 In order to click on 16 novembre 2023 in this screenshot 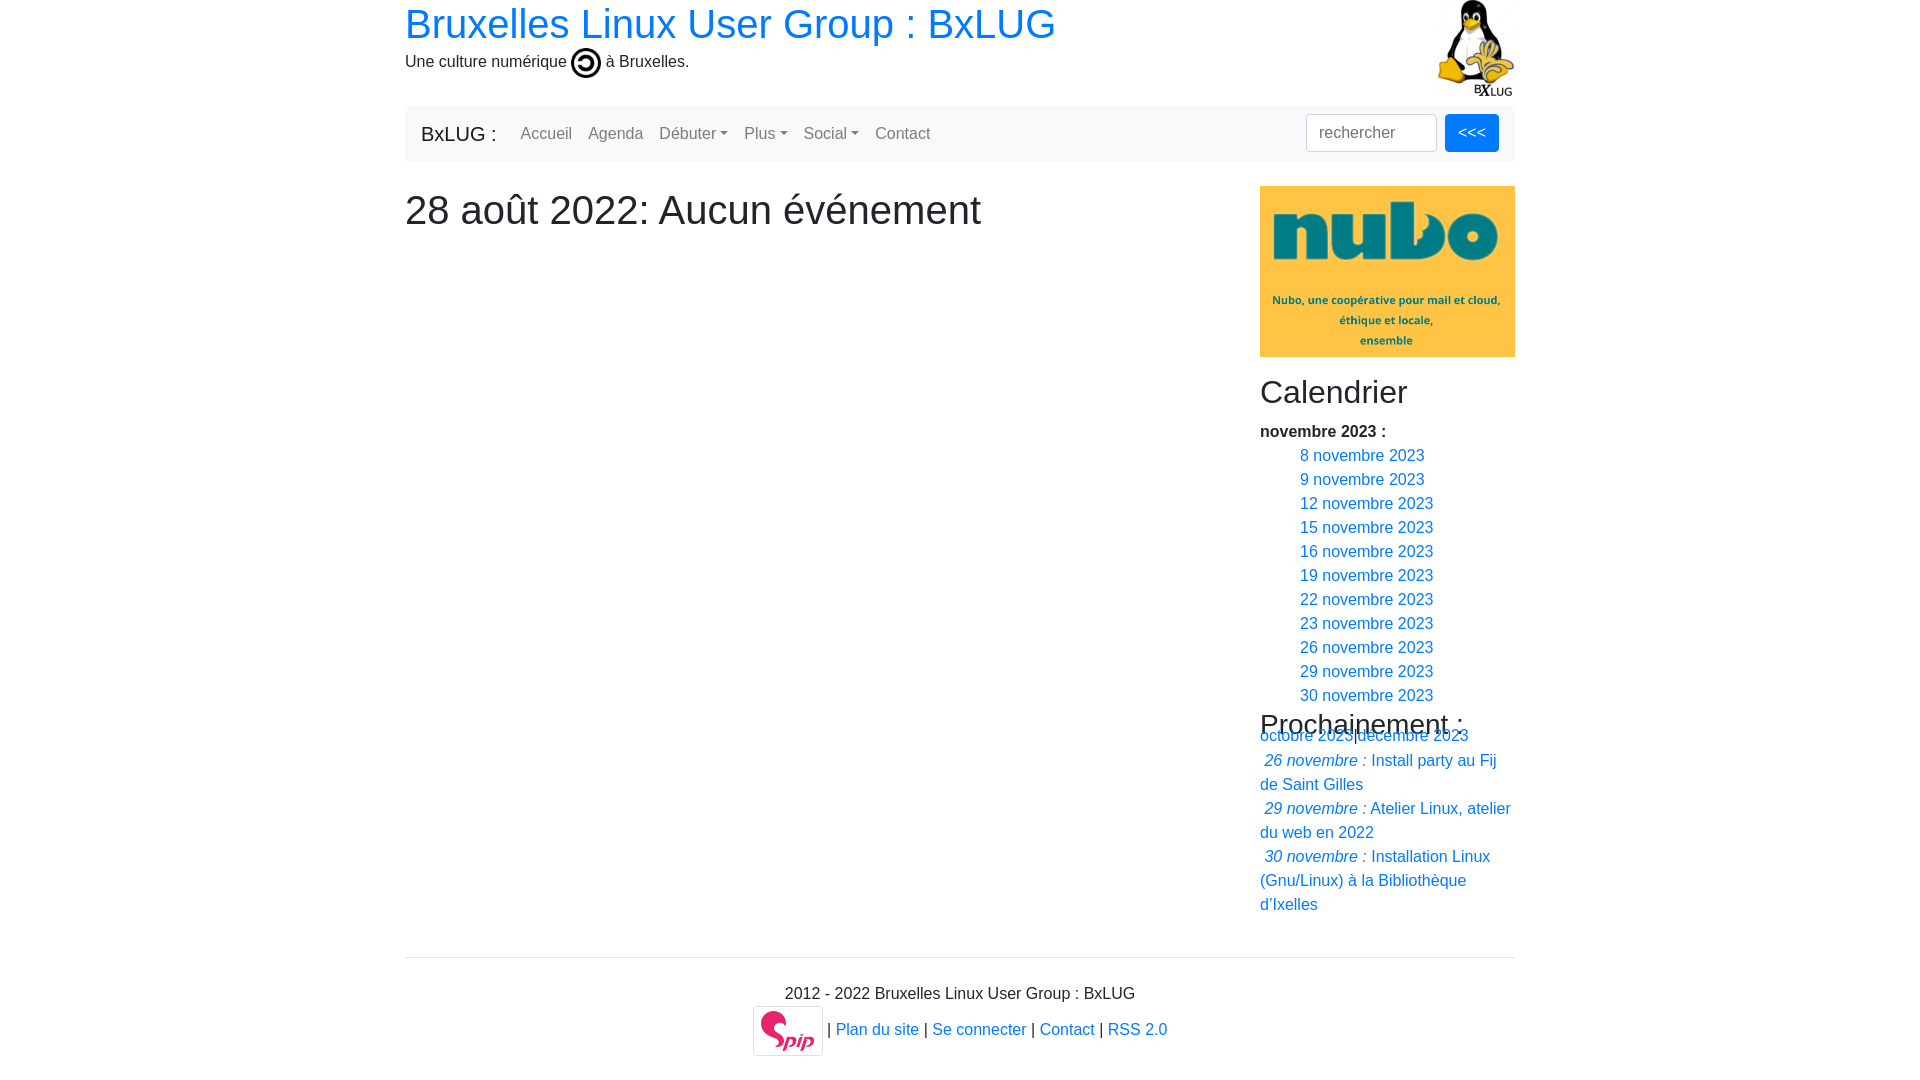, I will do `click(1366, 552)`.